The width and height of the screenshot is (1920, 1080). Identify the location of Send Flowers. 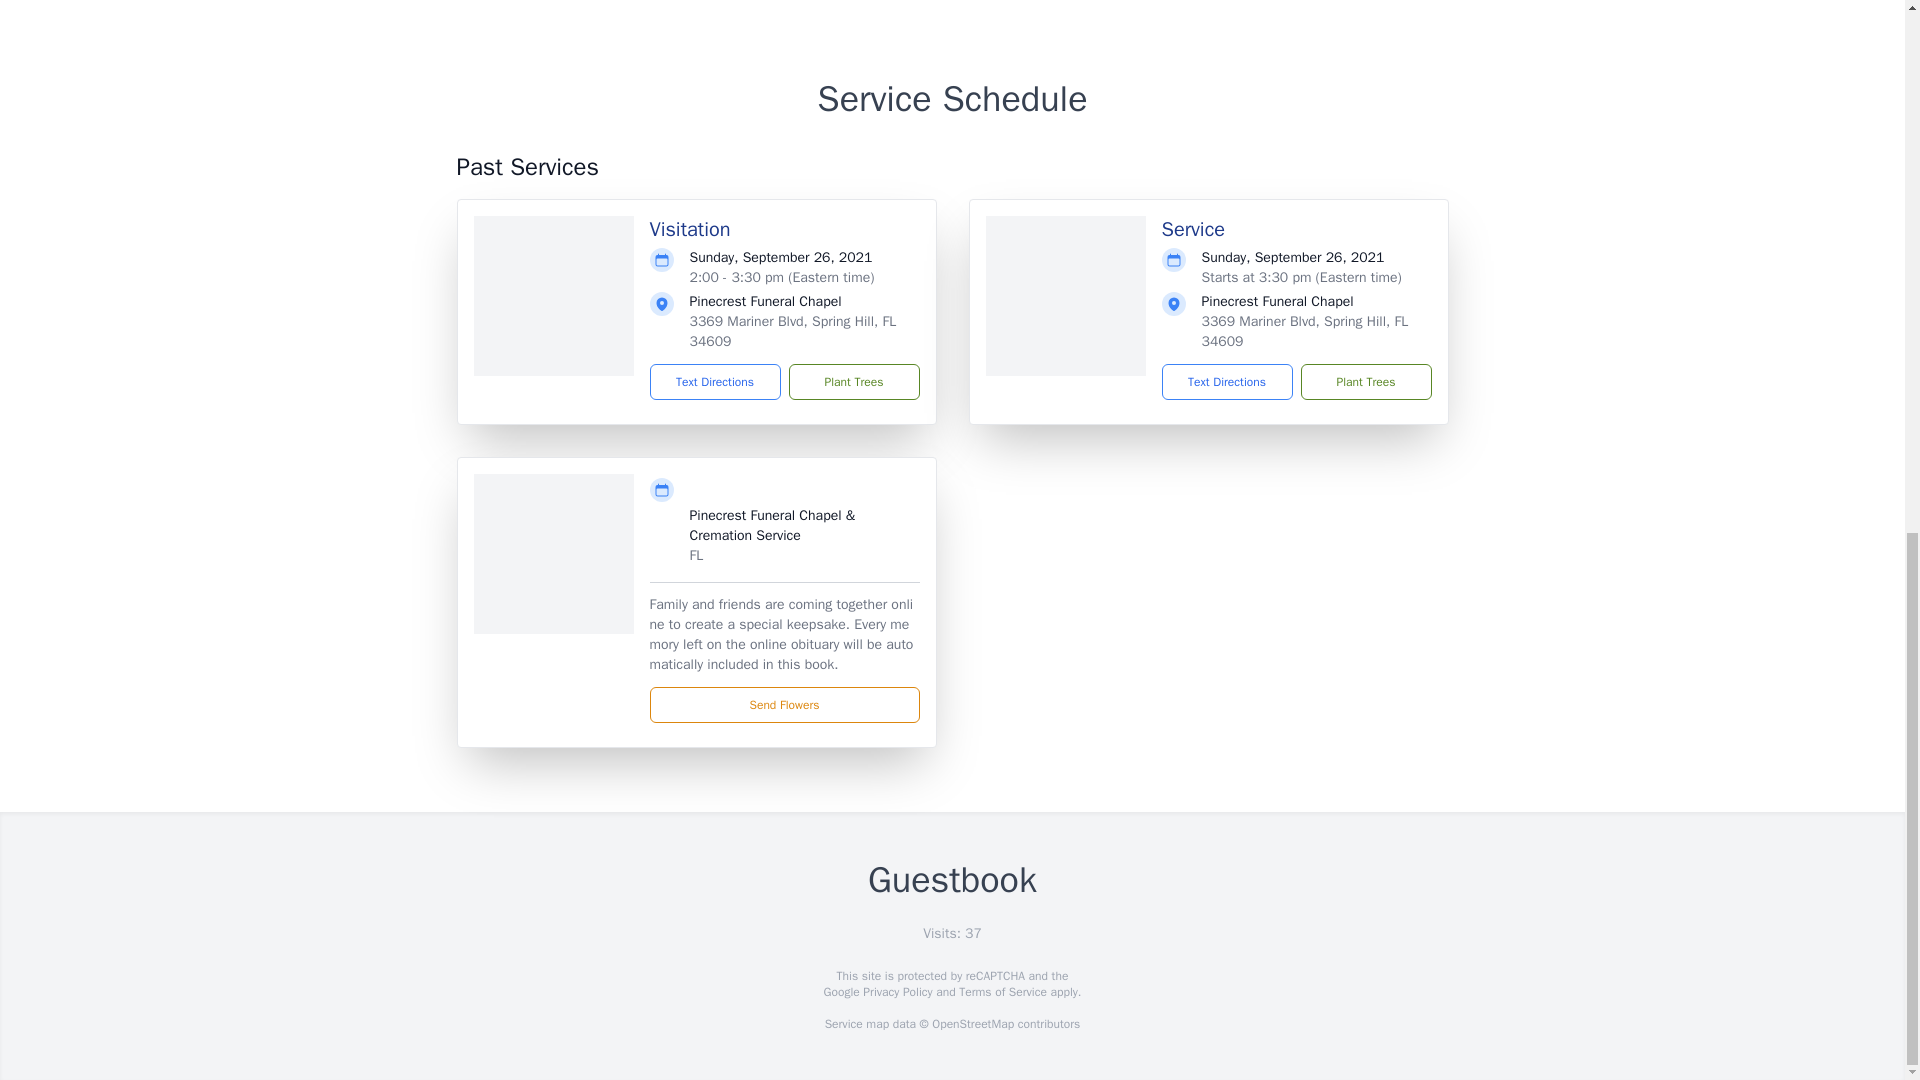
(784, 704).